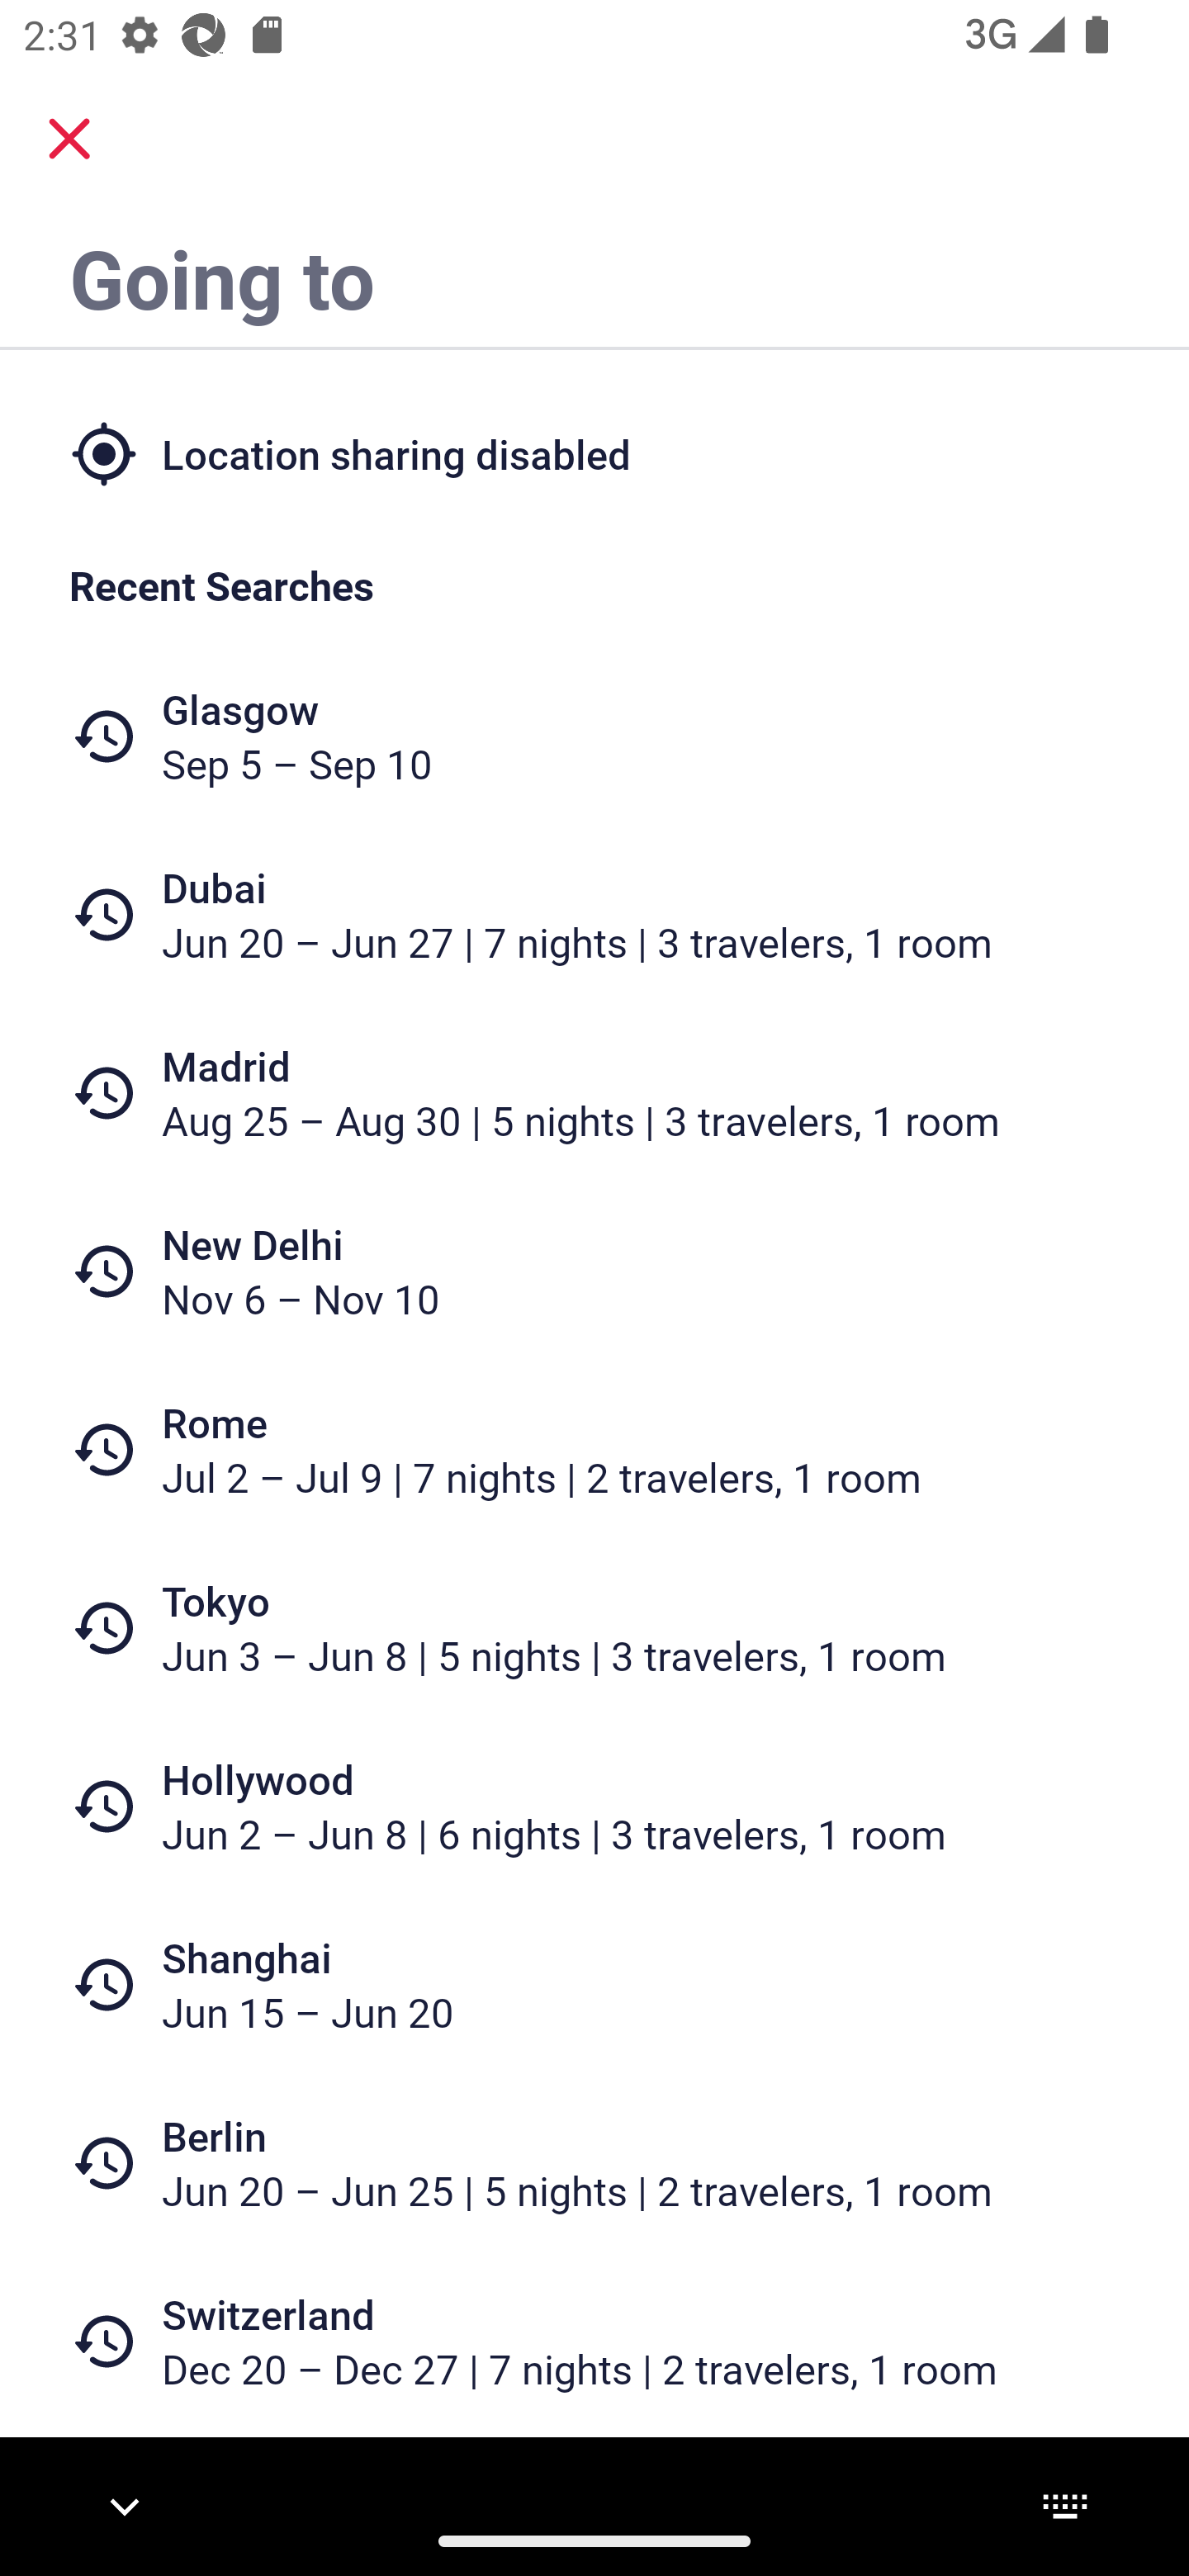 The width and height of the screenshot is (1189, 2576). What do you see at coordinates (594, 1985) in the screenshot?
I see `Shanghai Jun 15 – Jun 20` at bounding box center [594, 1985].